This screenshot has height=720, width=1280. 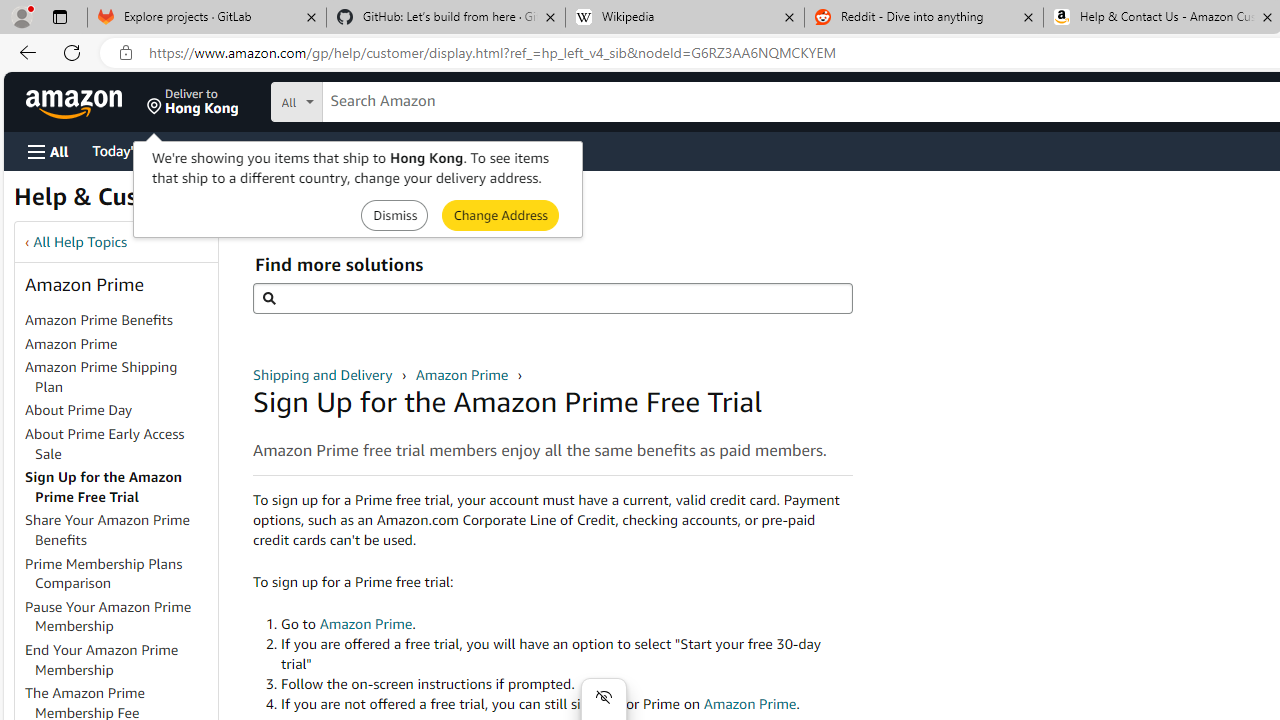 What do you see at coordinates (76, 102) in the screenshot?
I see `Amazon` at bounding box center [76, 102].